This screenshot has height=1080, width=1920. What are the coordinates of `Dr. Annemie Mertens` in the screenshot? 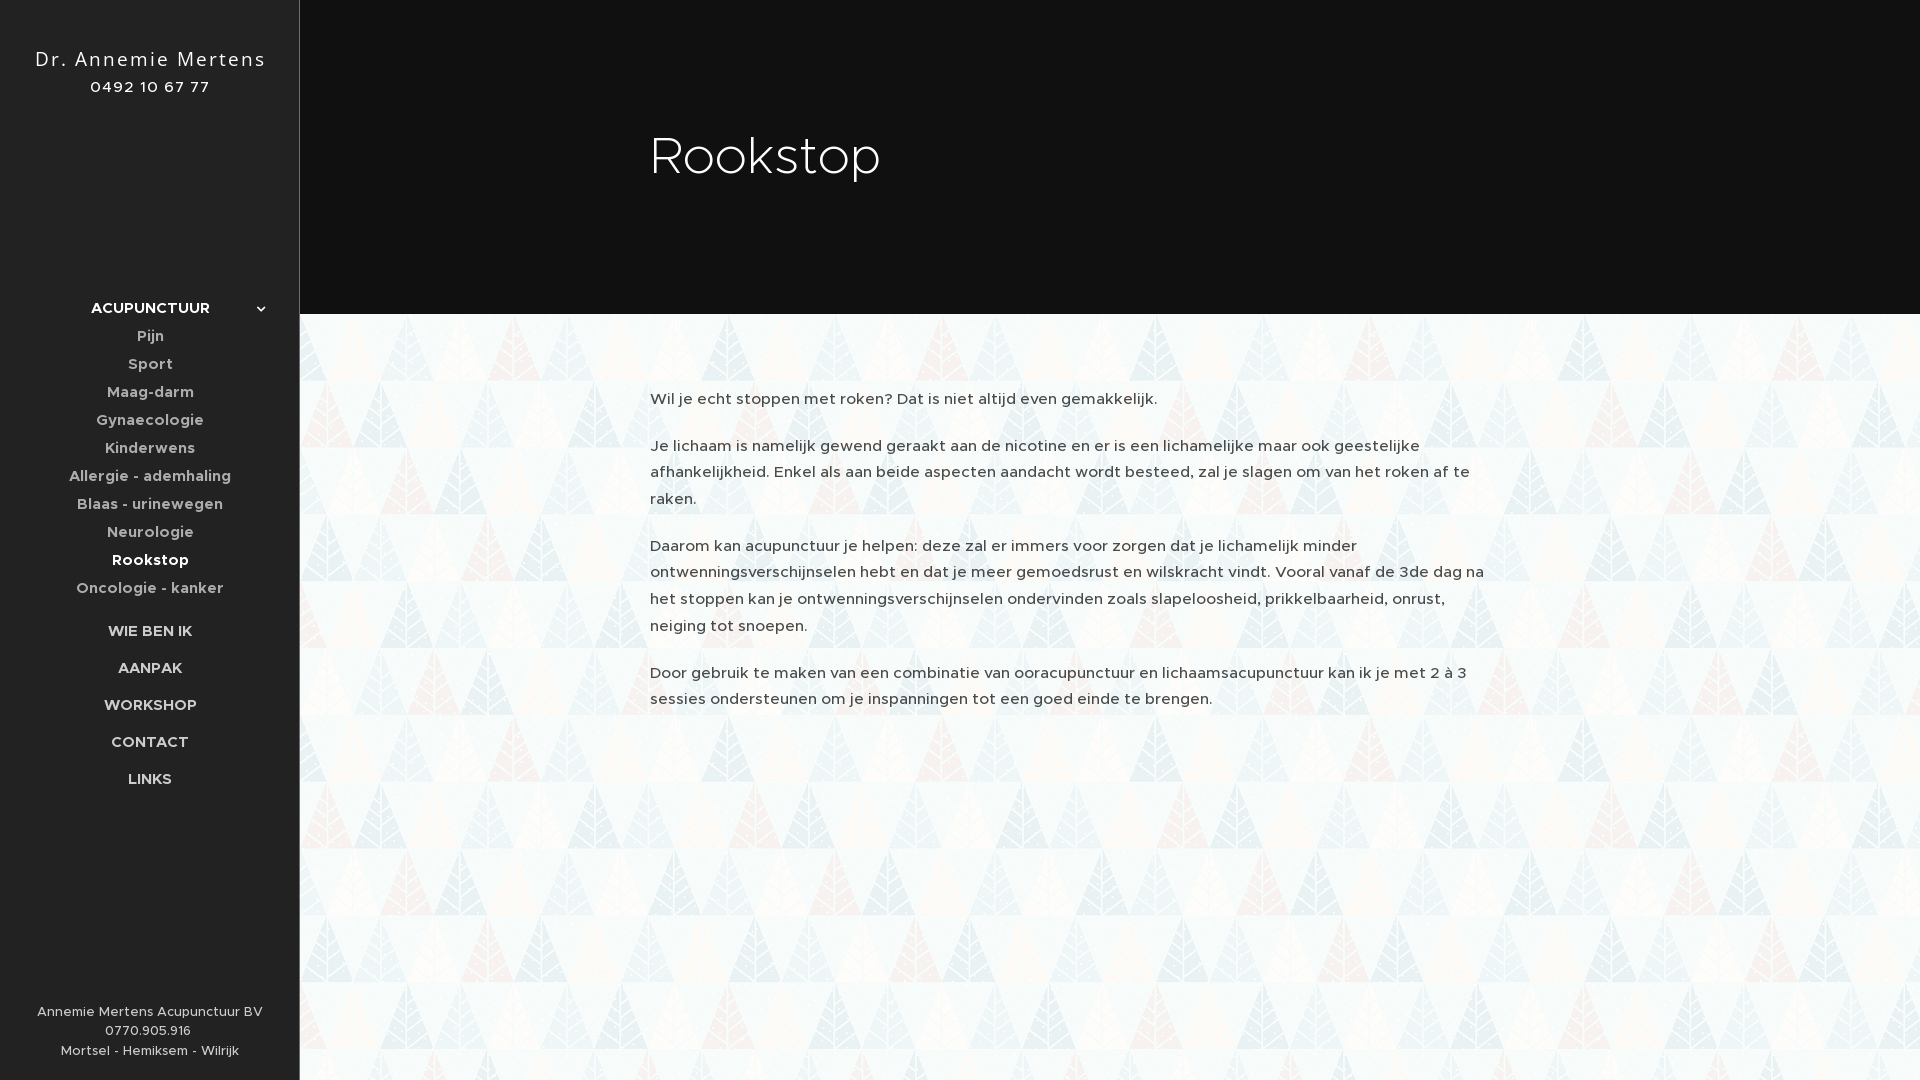 It's located at (150, 58).